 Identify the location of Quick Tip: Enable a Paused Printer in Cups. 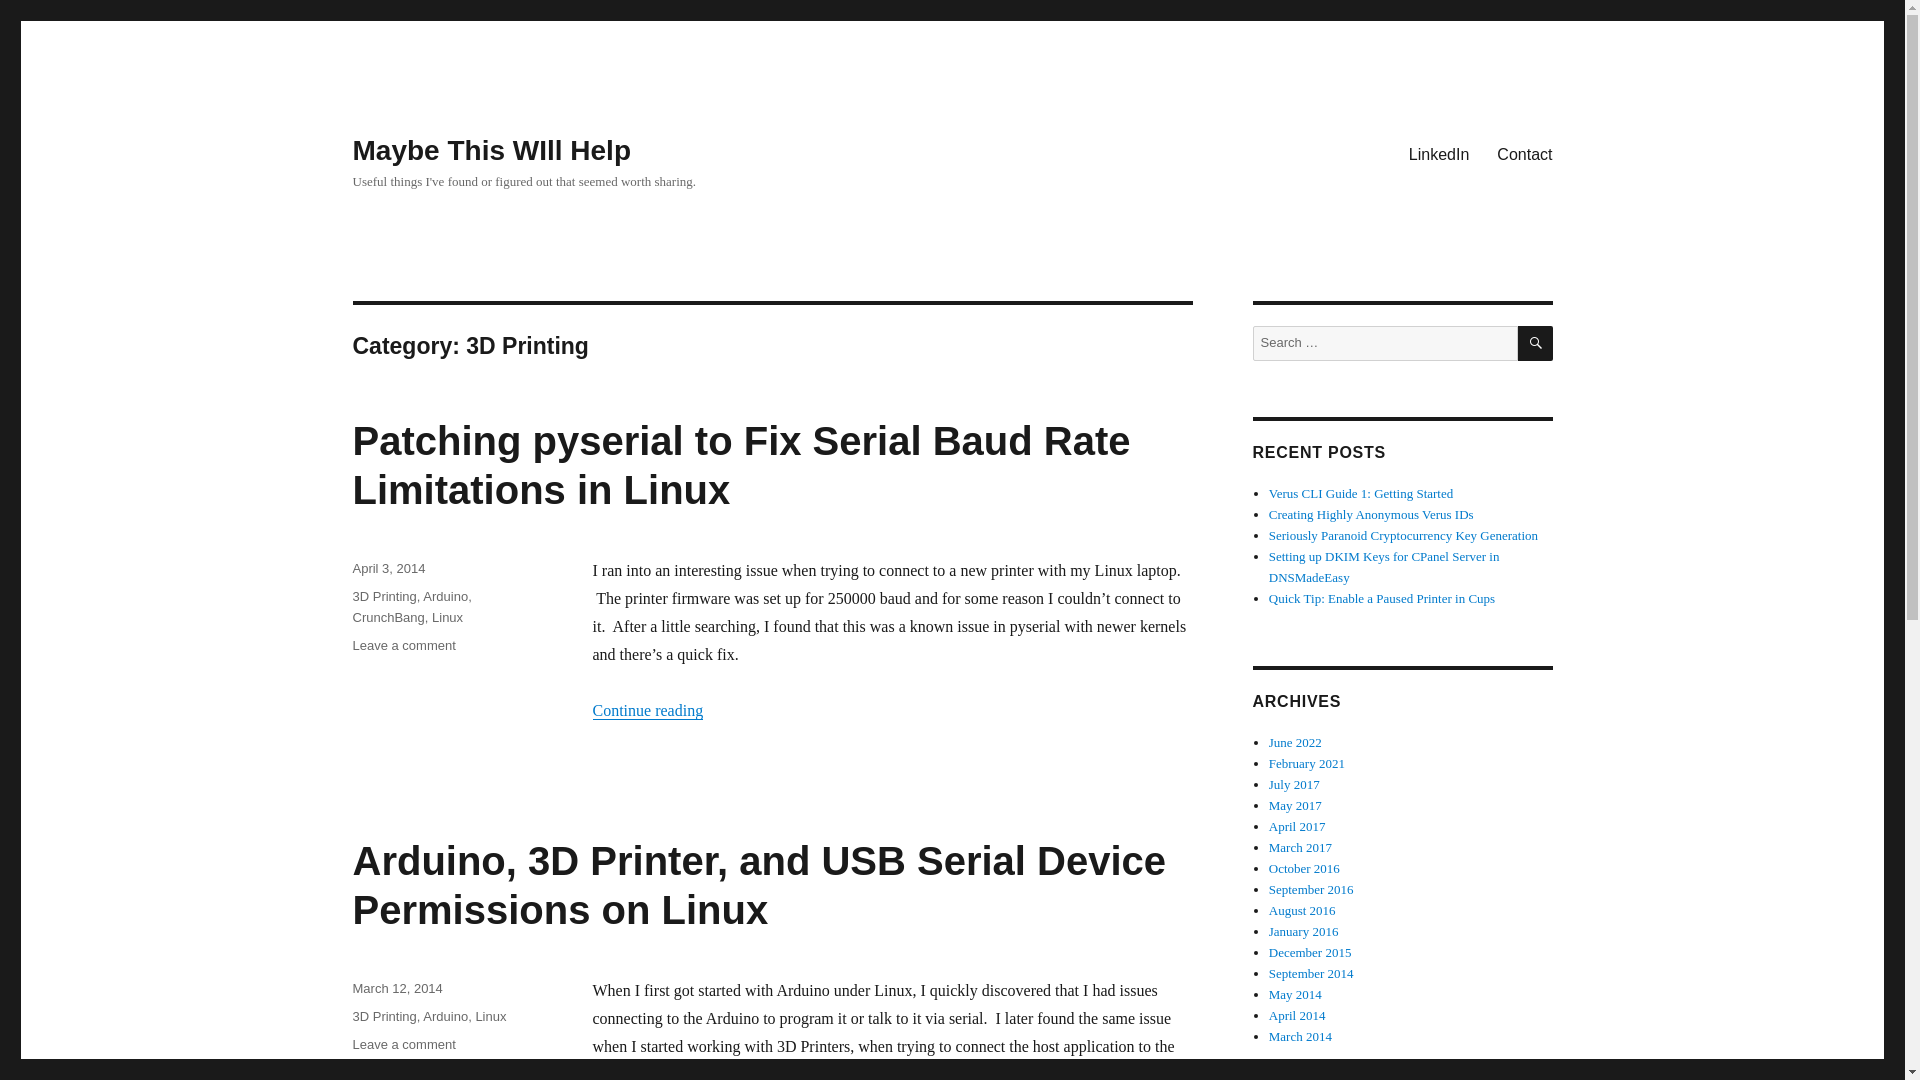
(1382, 598).